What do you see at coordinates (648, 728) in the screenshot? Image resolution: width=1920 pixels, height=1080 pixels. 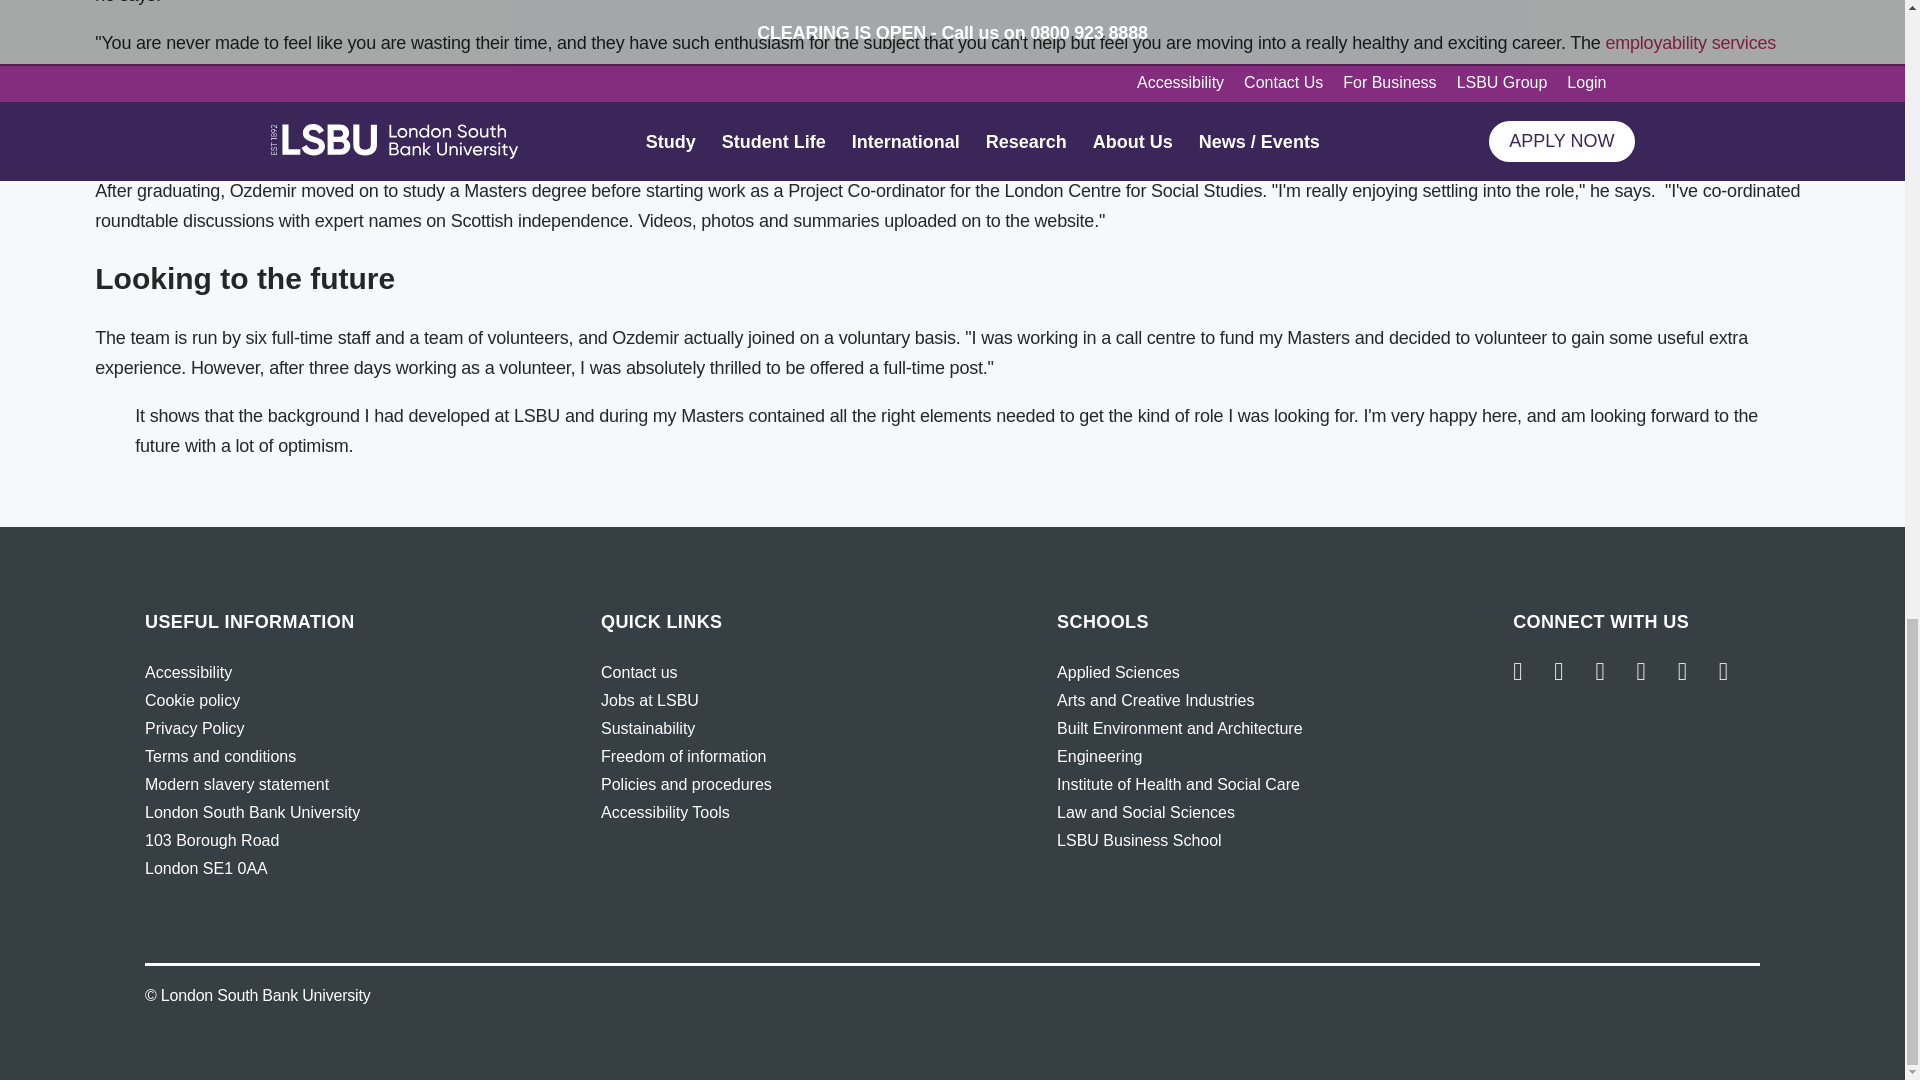 I see `Sustainability` at bounding box center [648, 728].